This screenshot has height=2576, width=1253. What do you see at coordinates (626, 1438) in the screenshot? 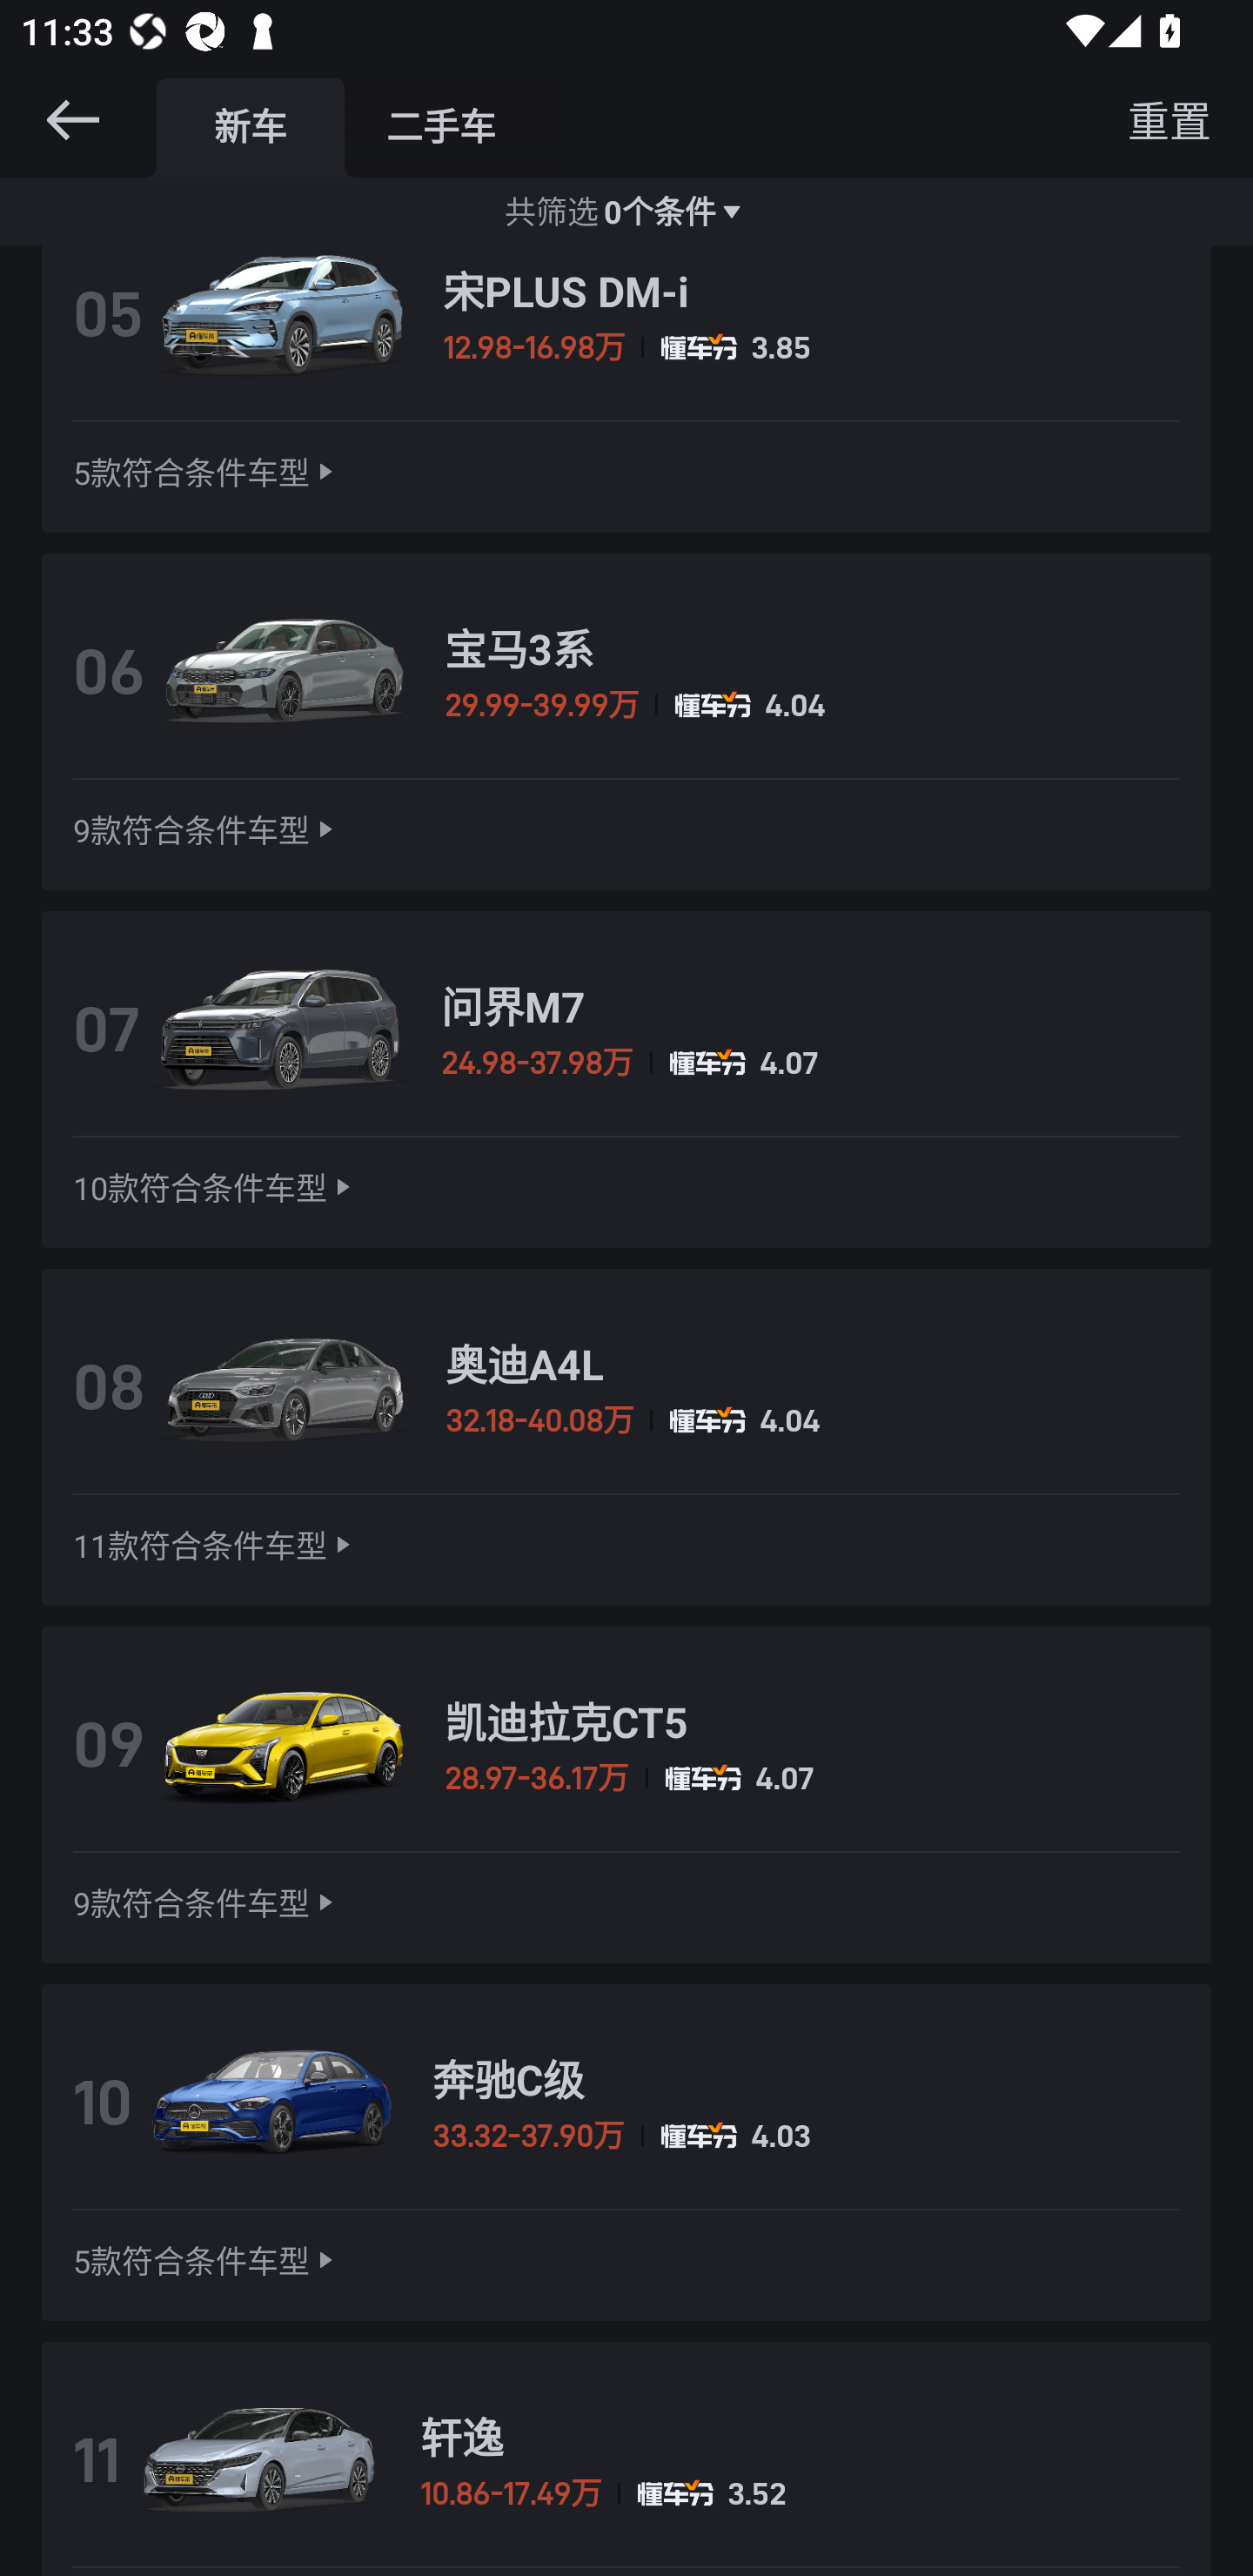
I see `08 奥迪A4L 32.18-40.08万 4.04 11款符合条件车型 ` at bounding box center [626, 1438].